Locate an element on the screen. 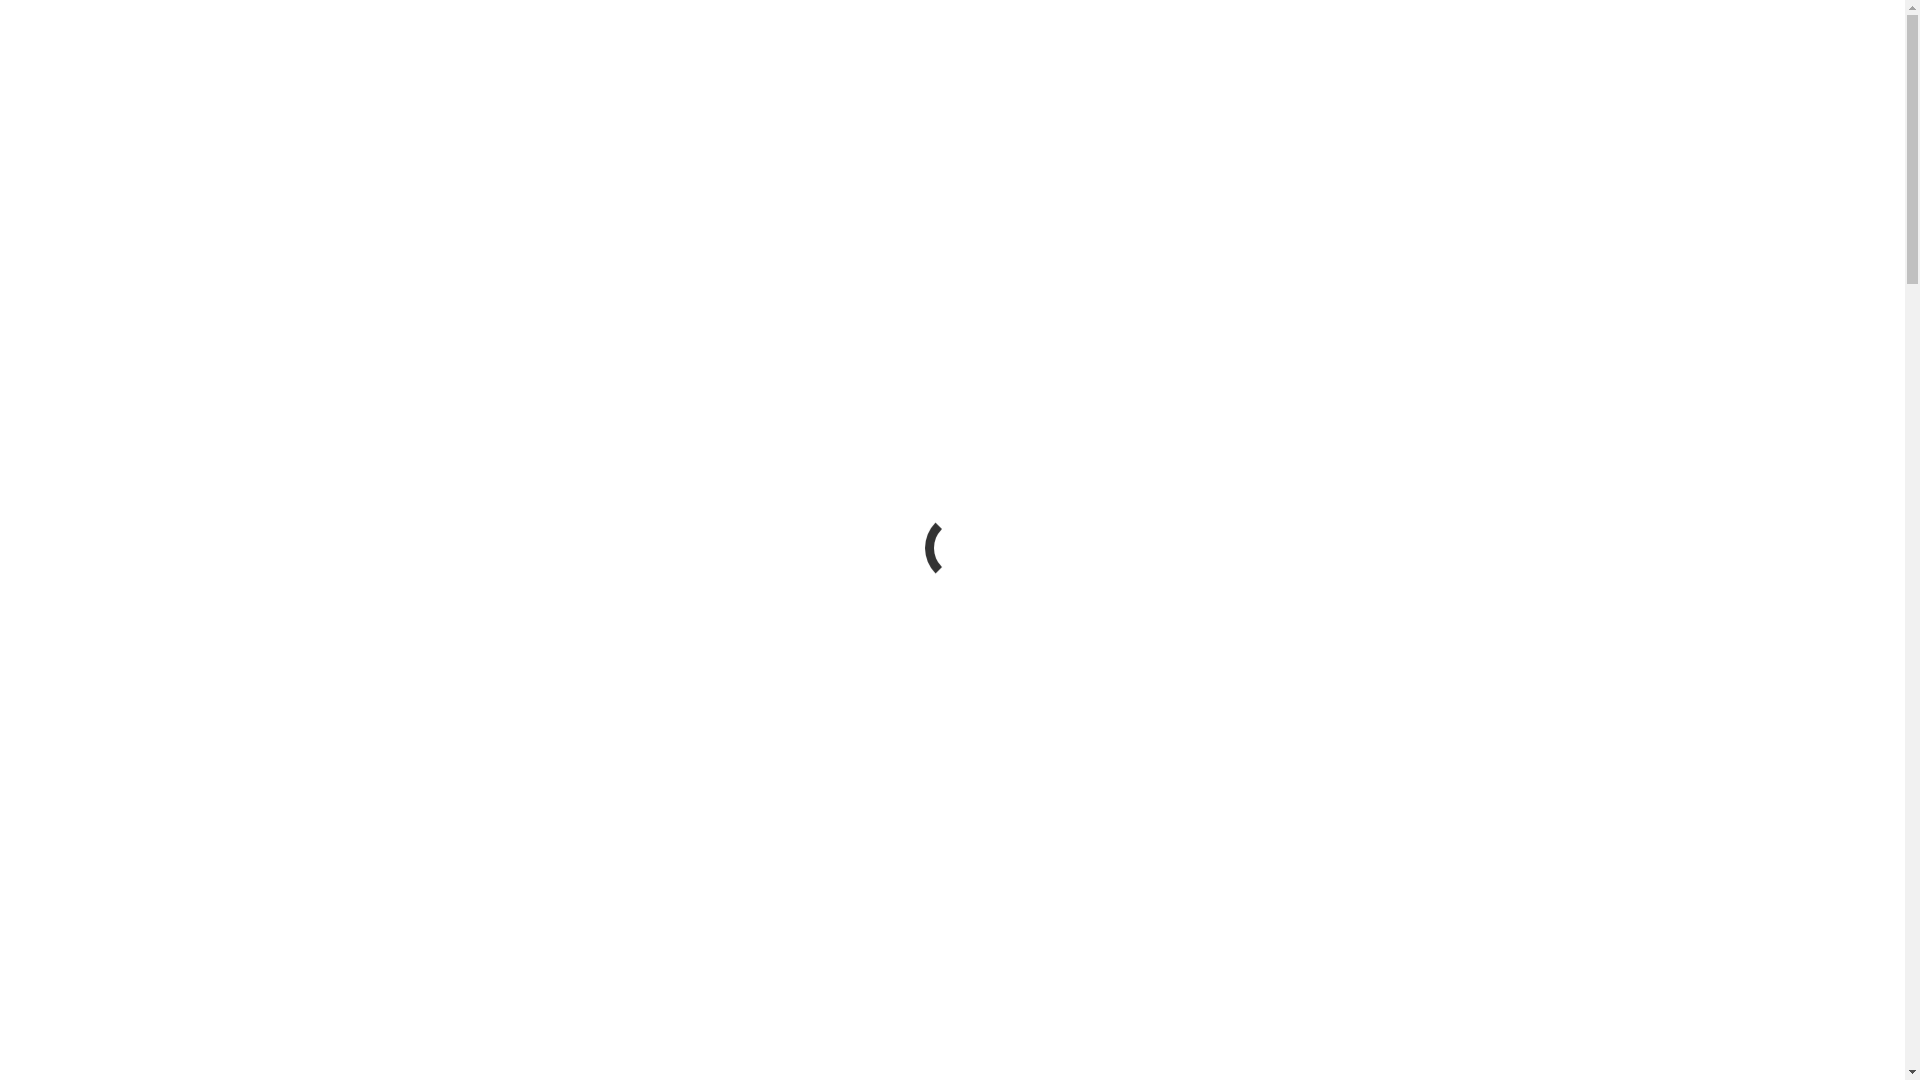 This screenshot has width=1920, height=1080. Contact is located at coordinates (73, 552).